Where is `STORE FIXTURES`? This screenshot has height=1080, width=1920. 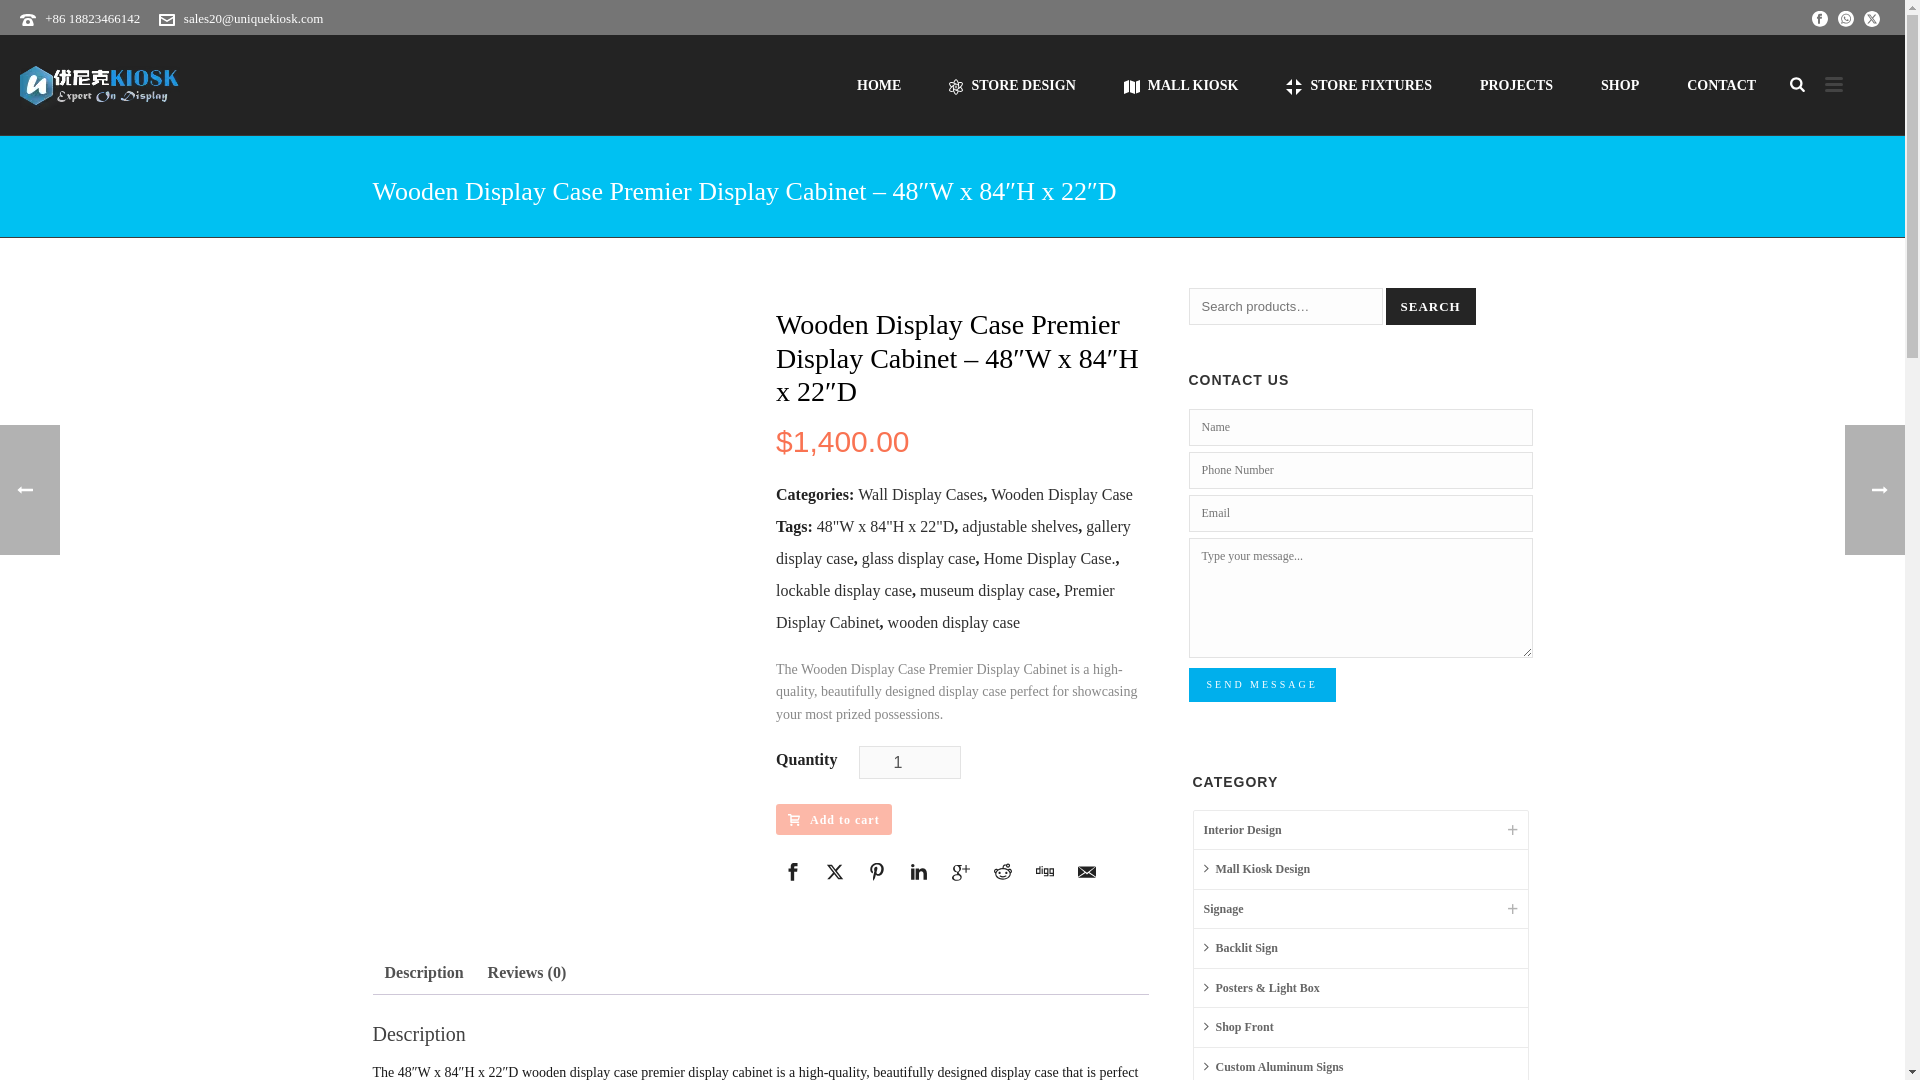 STORE FIXTURES is located at coordinates (1358, 85).